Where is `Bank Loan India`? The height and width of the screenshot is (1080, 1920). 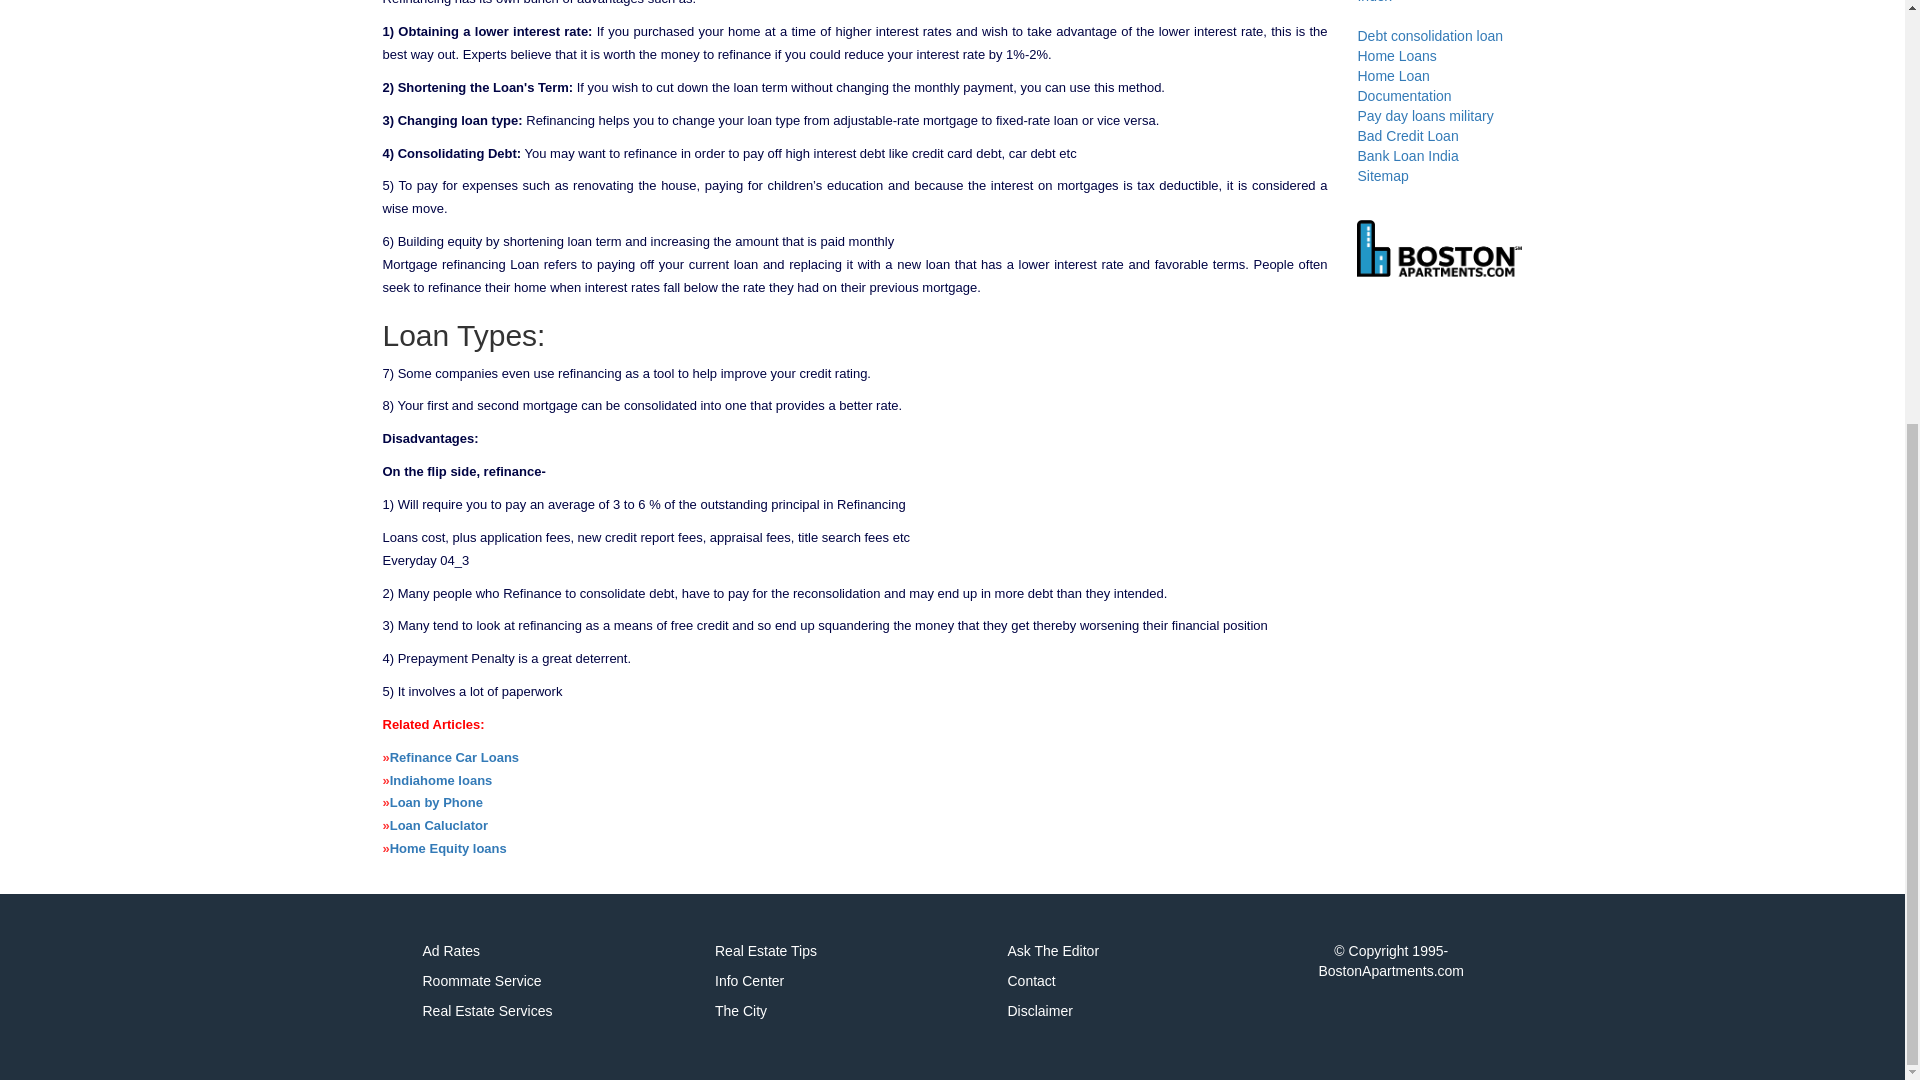
Bank Loan India is located at coordinates (1407, 156).